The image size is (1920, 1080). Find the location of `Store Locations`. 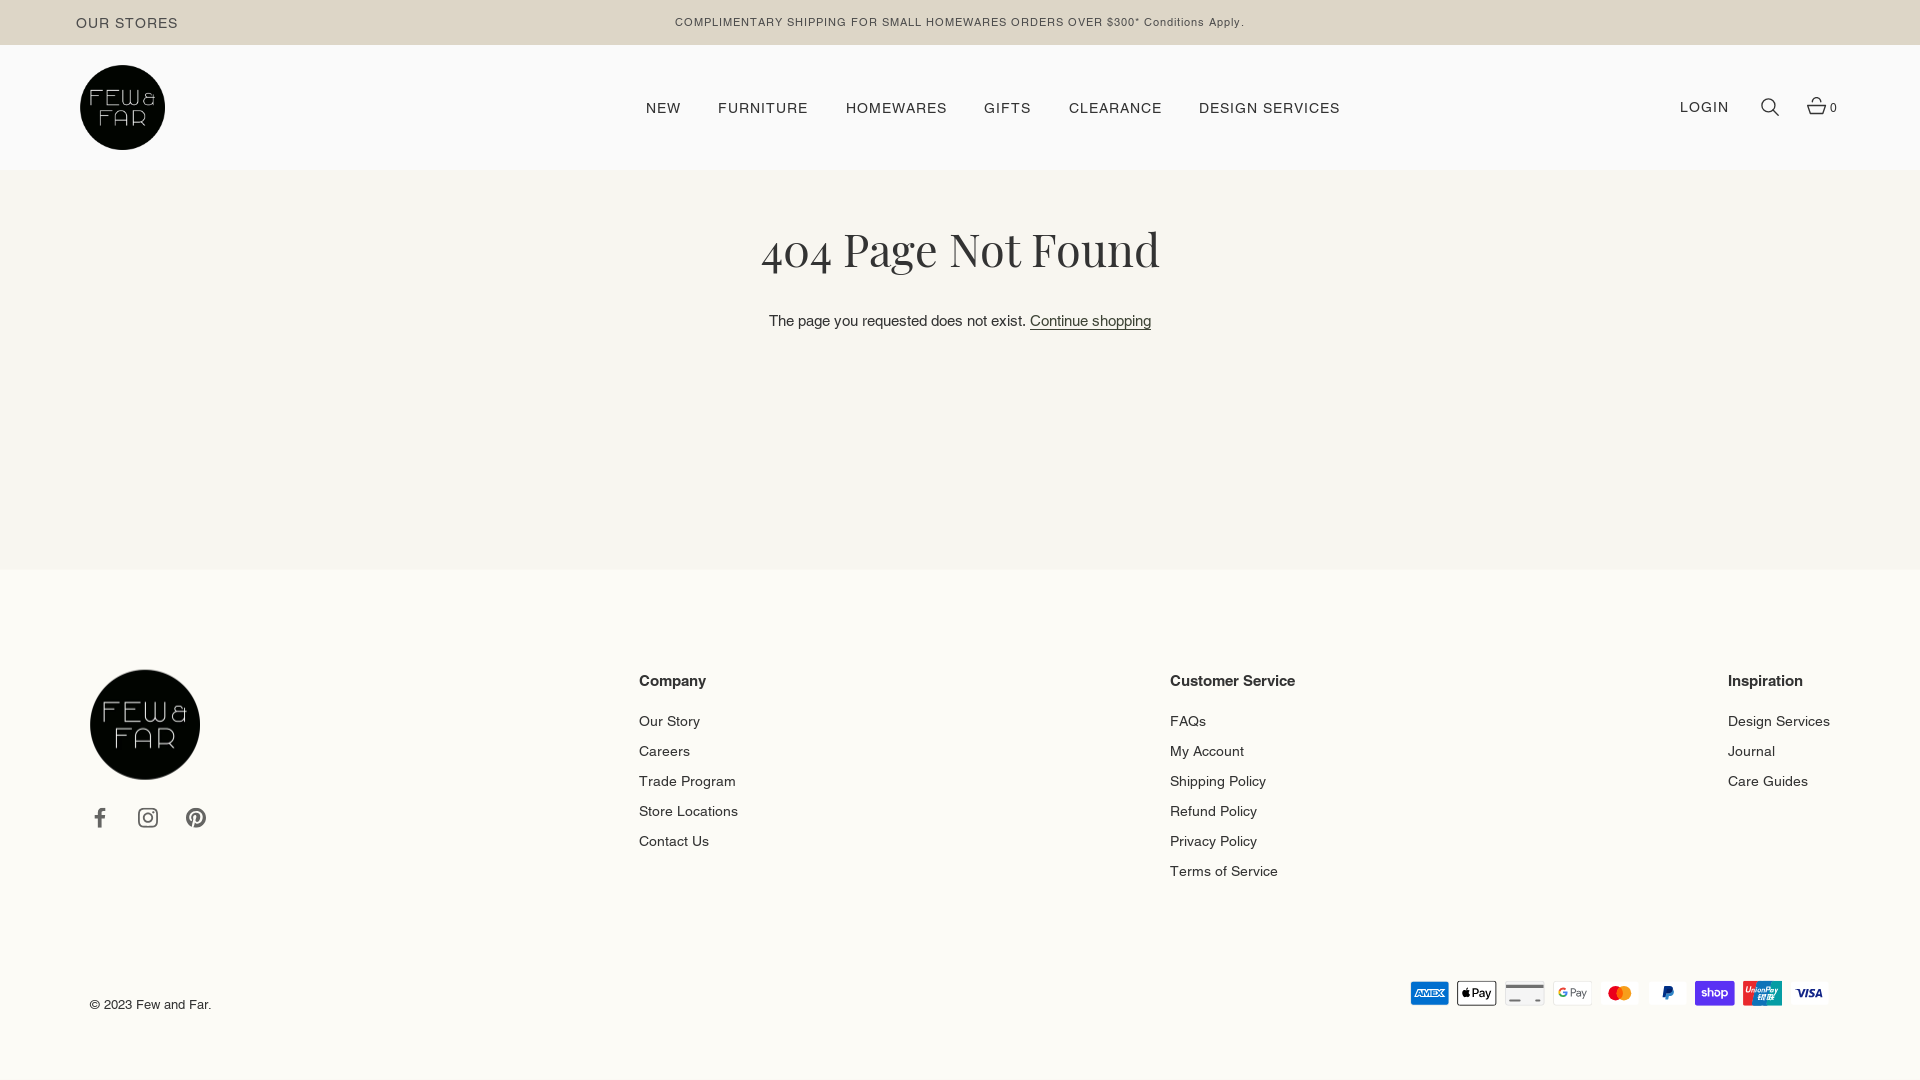

Store Locations is located at coordinates (688, 808).